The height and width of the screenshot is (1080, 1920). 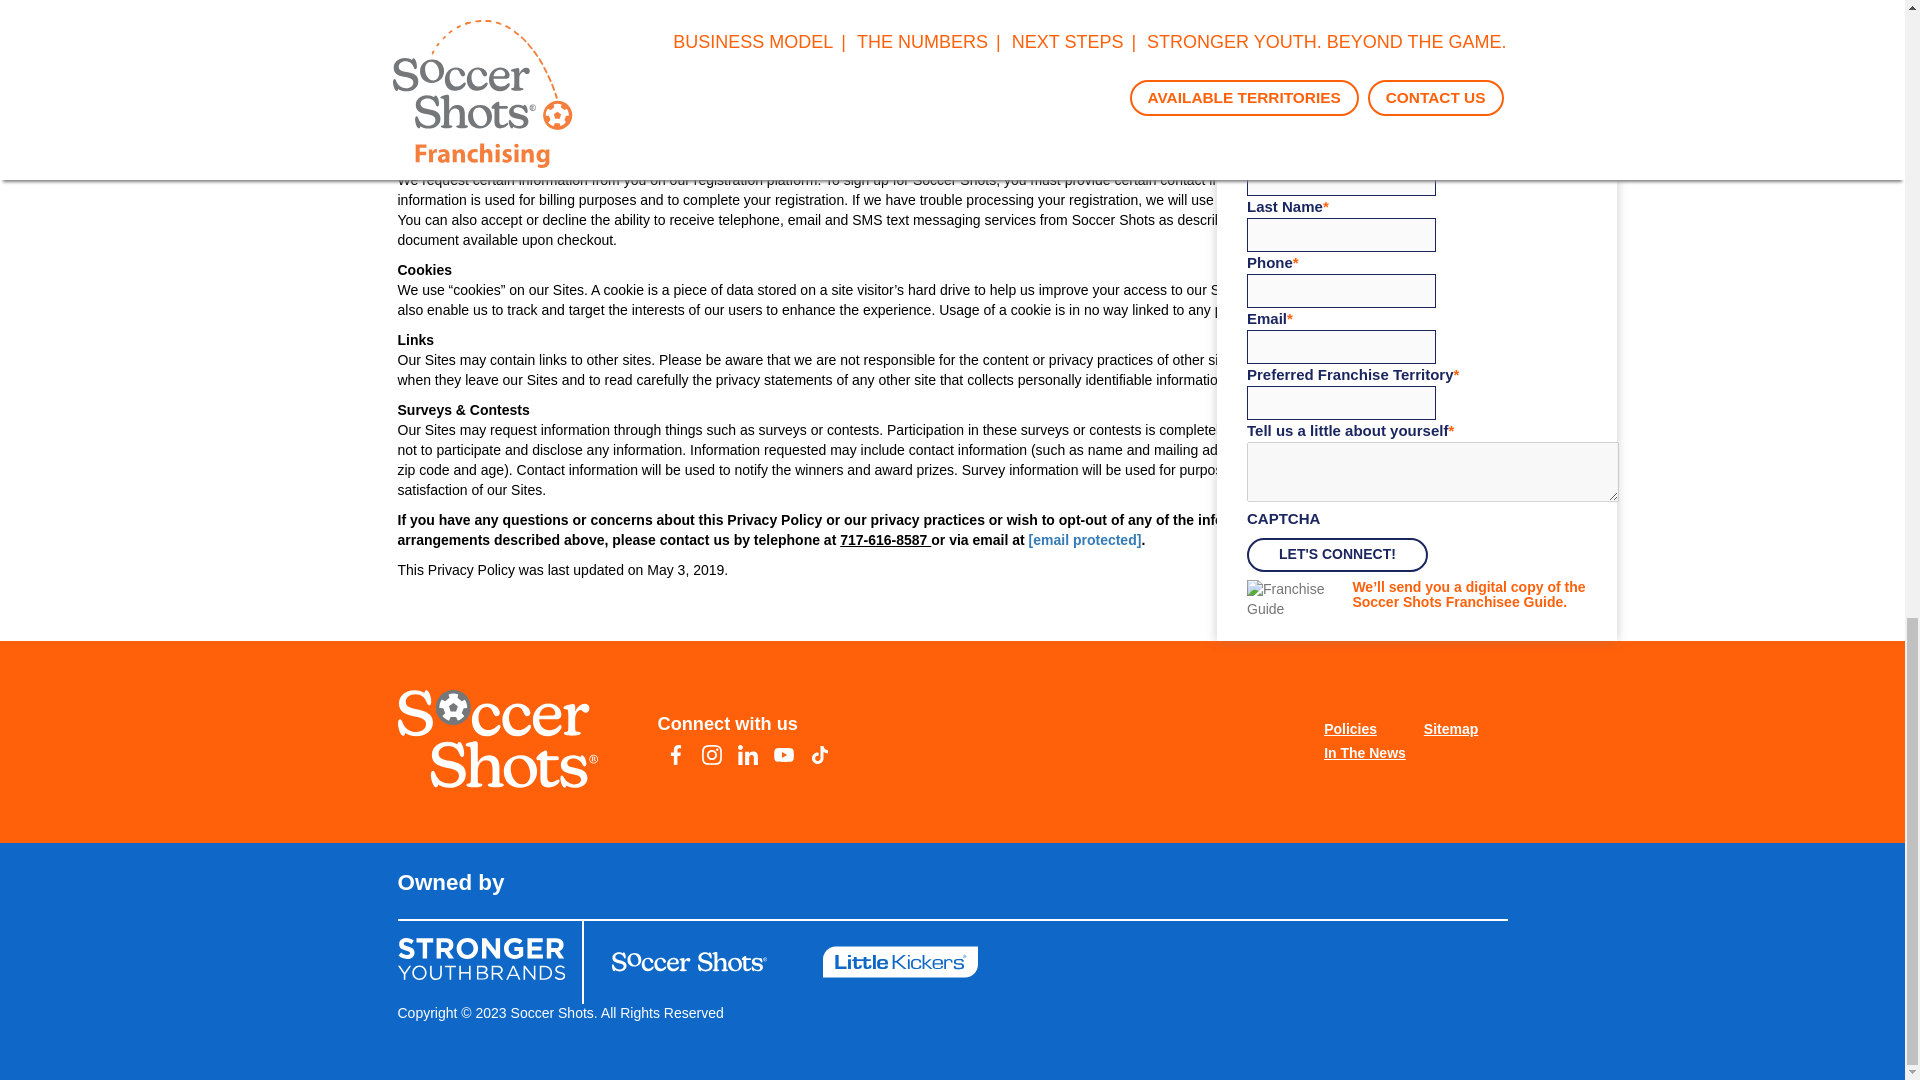 What do you see at coordinates (748, 754) in the screenshot?
I see `LinkedIn` at bounding box center [748, 754].